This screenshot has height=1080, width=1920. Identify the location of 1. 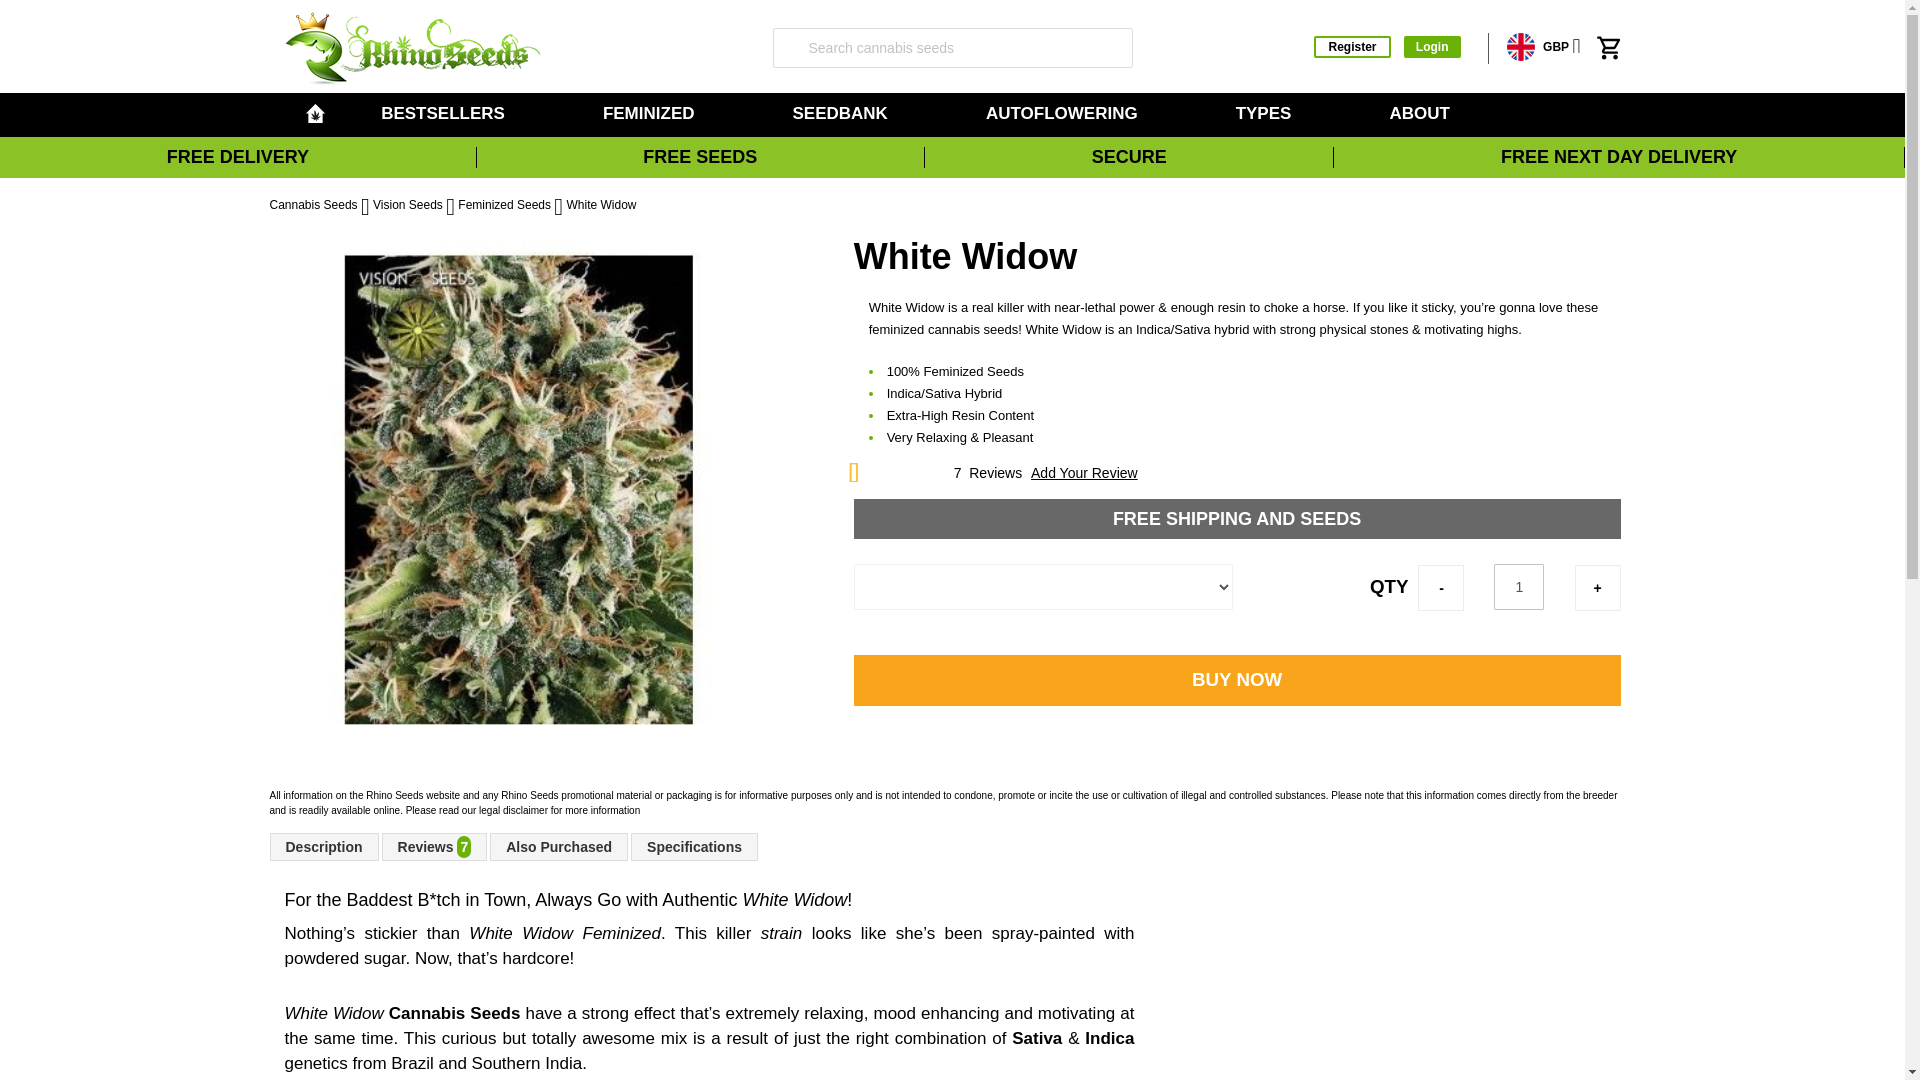
(1518, 586).